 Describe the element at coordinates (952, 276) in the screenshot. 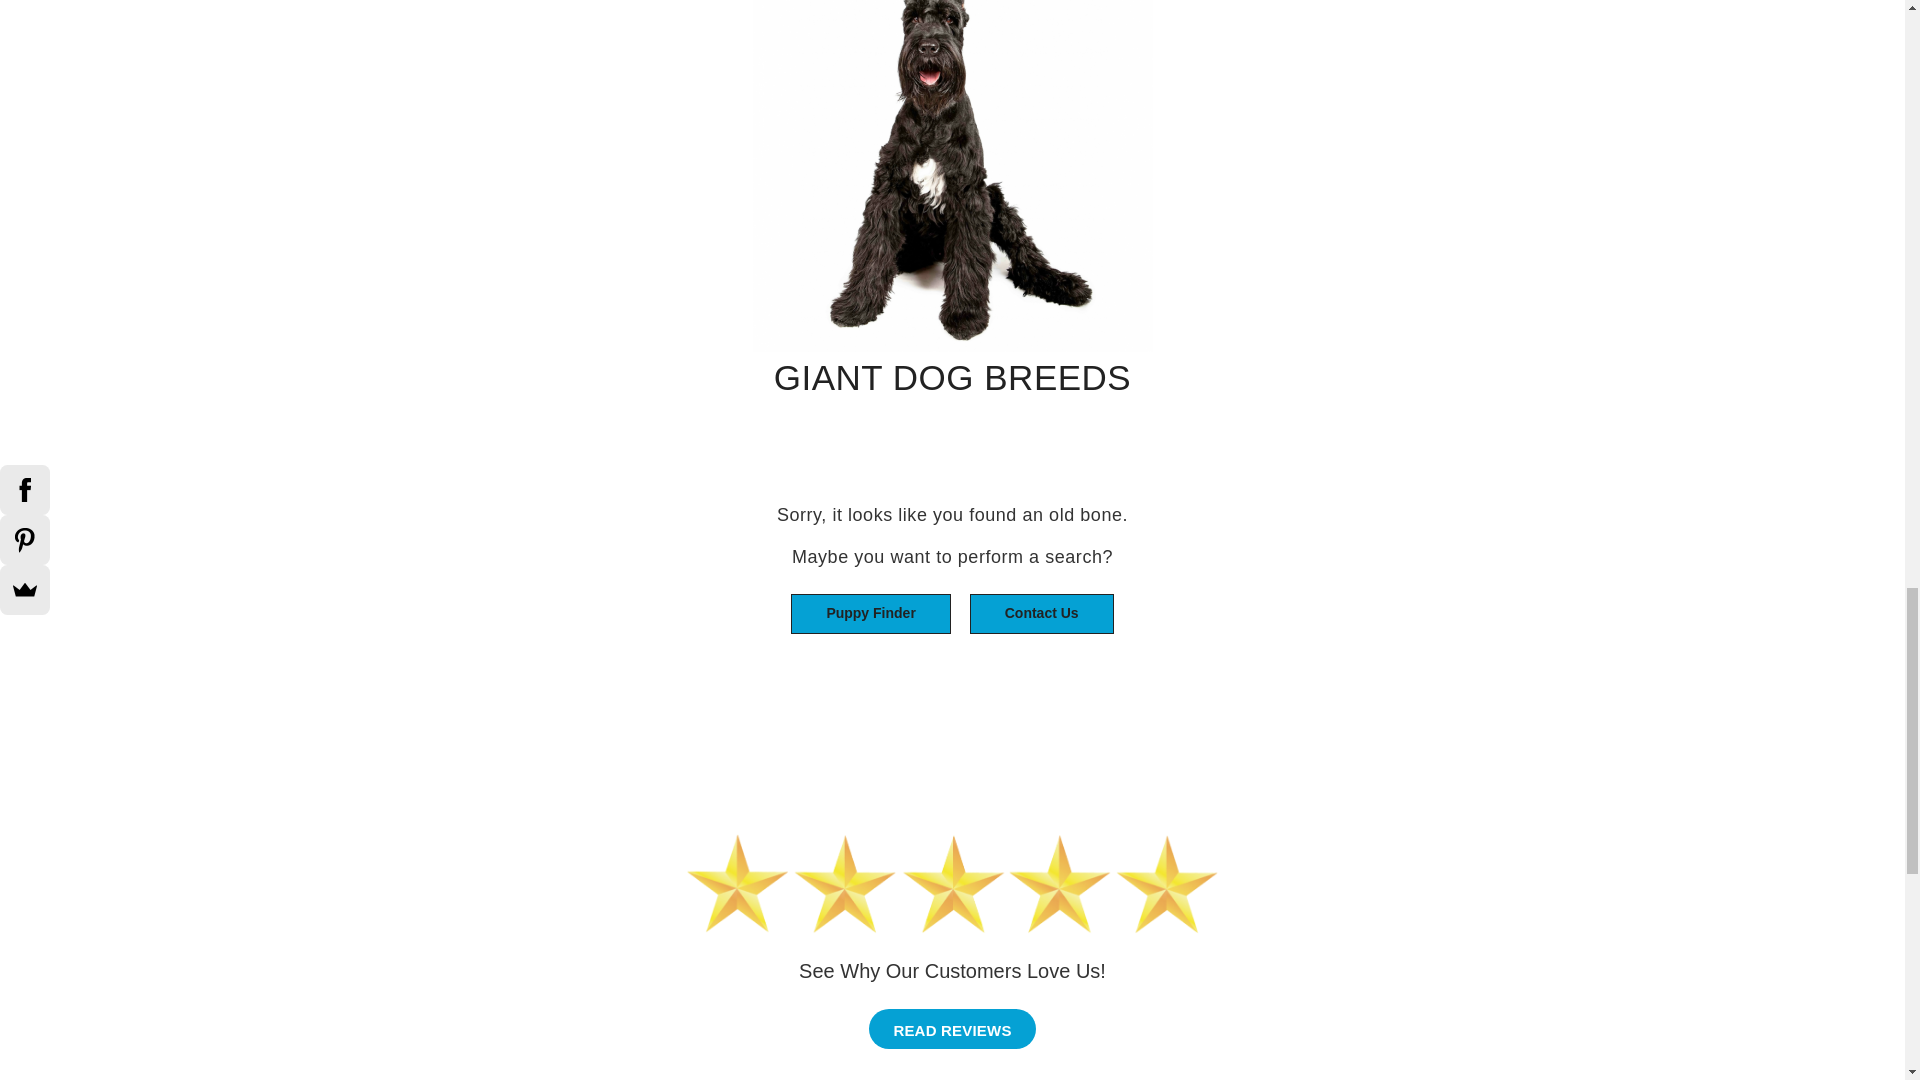

I see `GIANT DOG BREEDS` at that location.